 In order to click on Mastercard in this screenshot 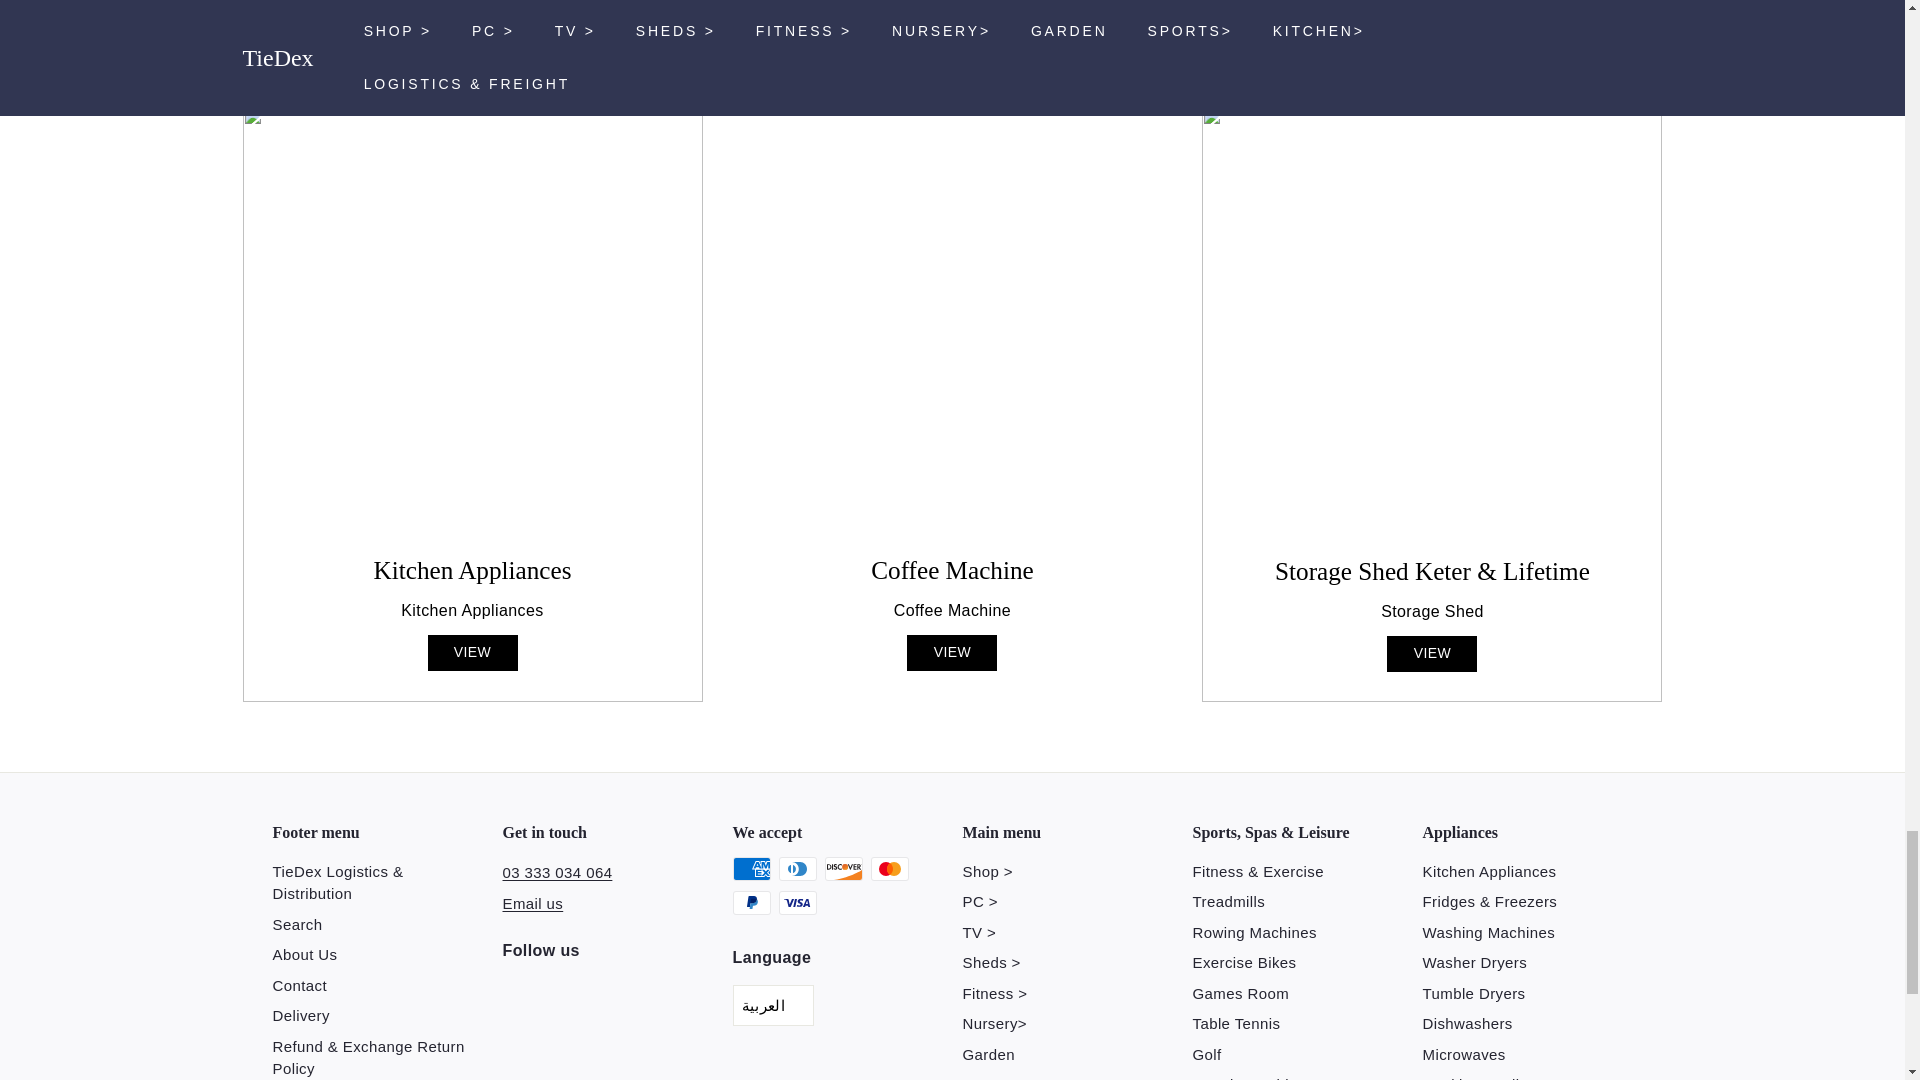, I will do `click(888, 869)`.